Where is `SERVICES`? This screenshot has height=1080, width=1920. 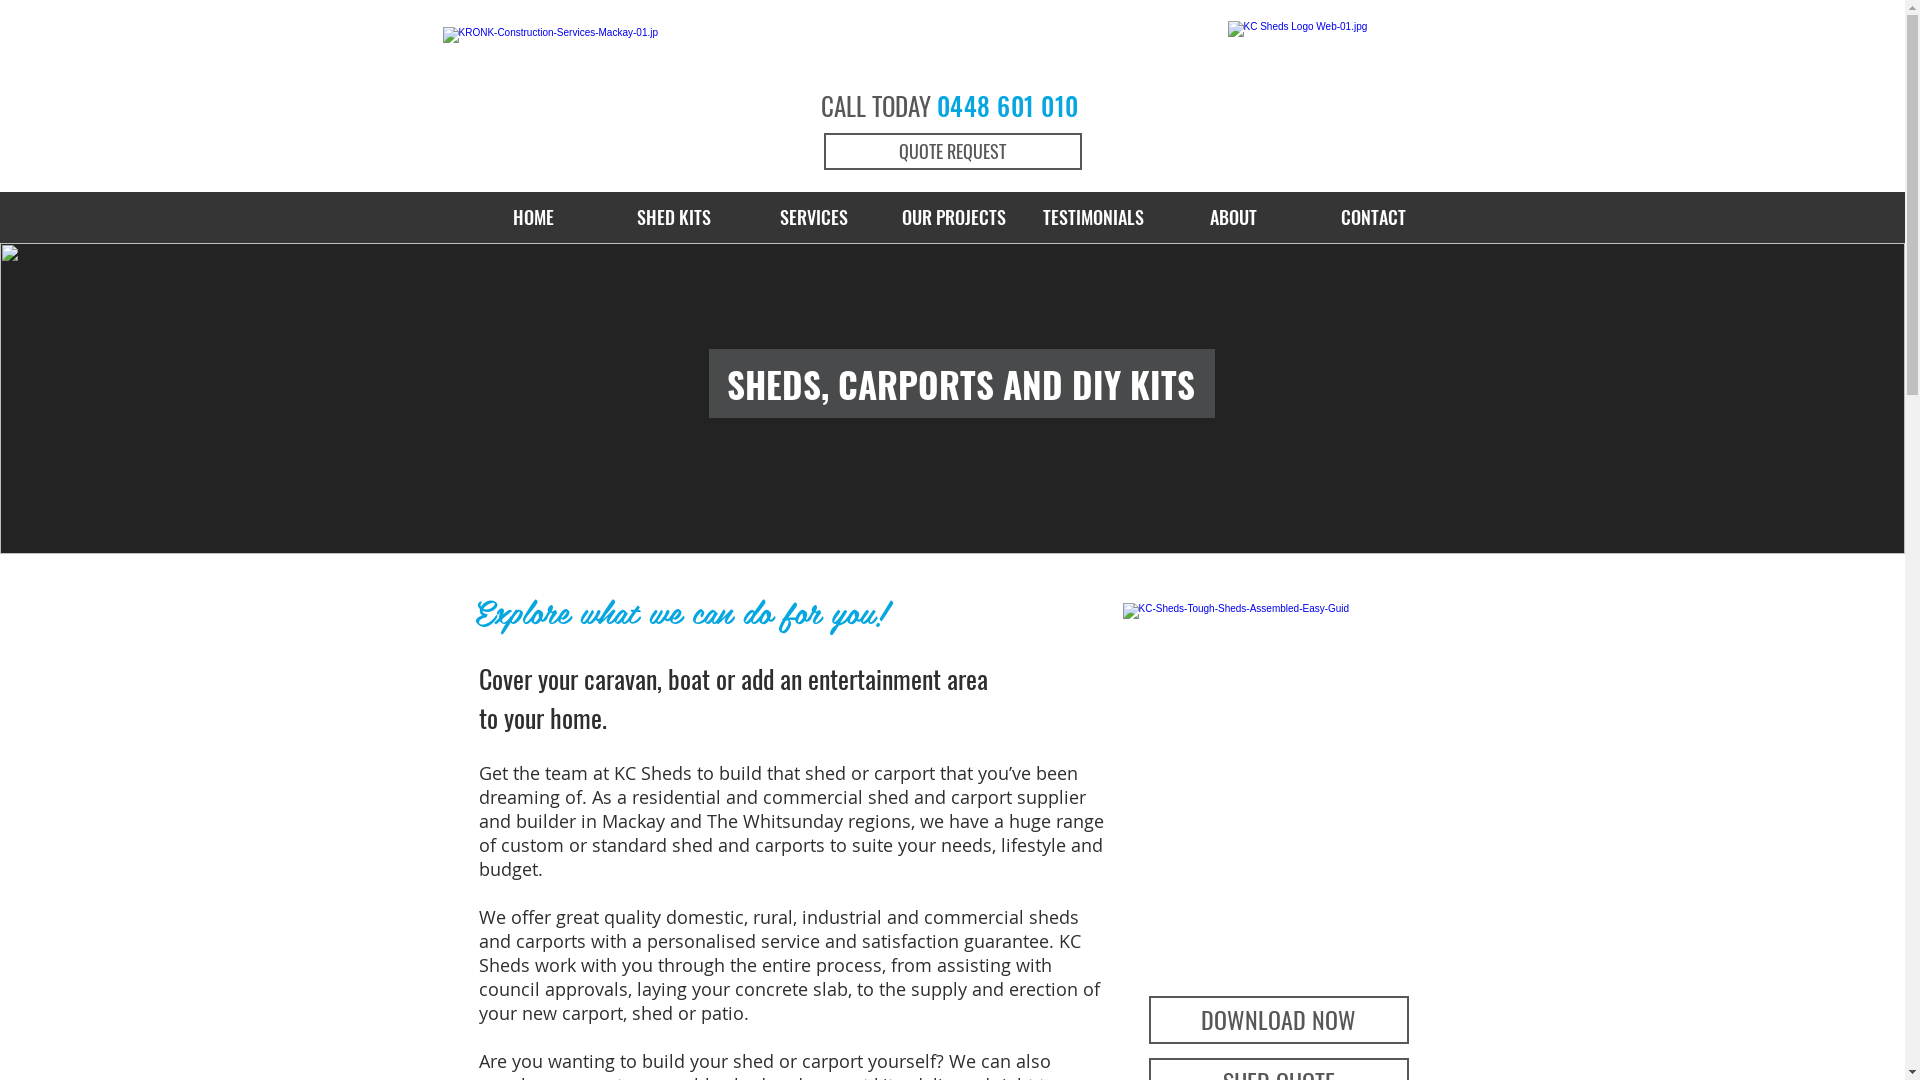 SERVICES is located at coordinates (814, 218).